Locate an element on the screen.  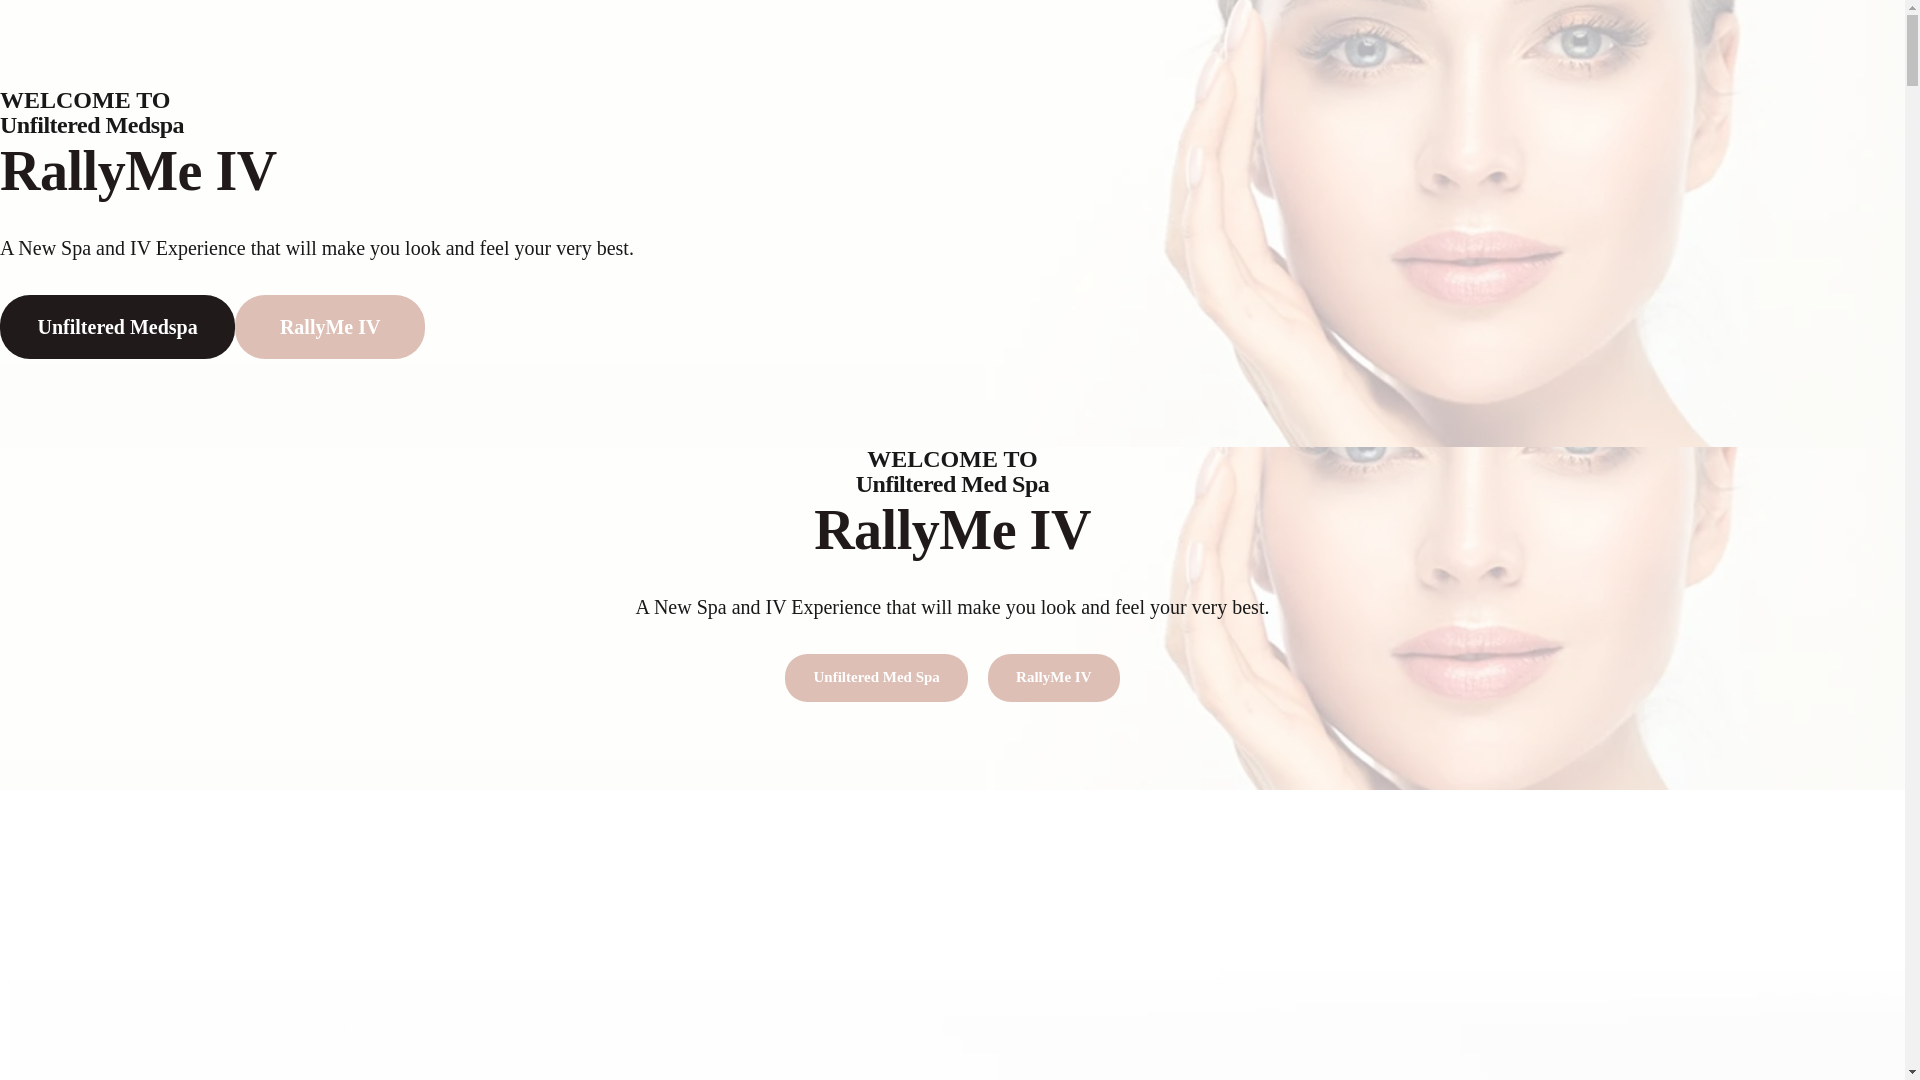
HOME is located at coordinates (568, 1048).